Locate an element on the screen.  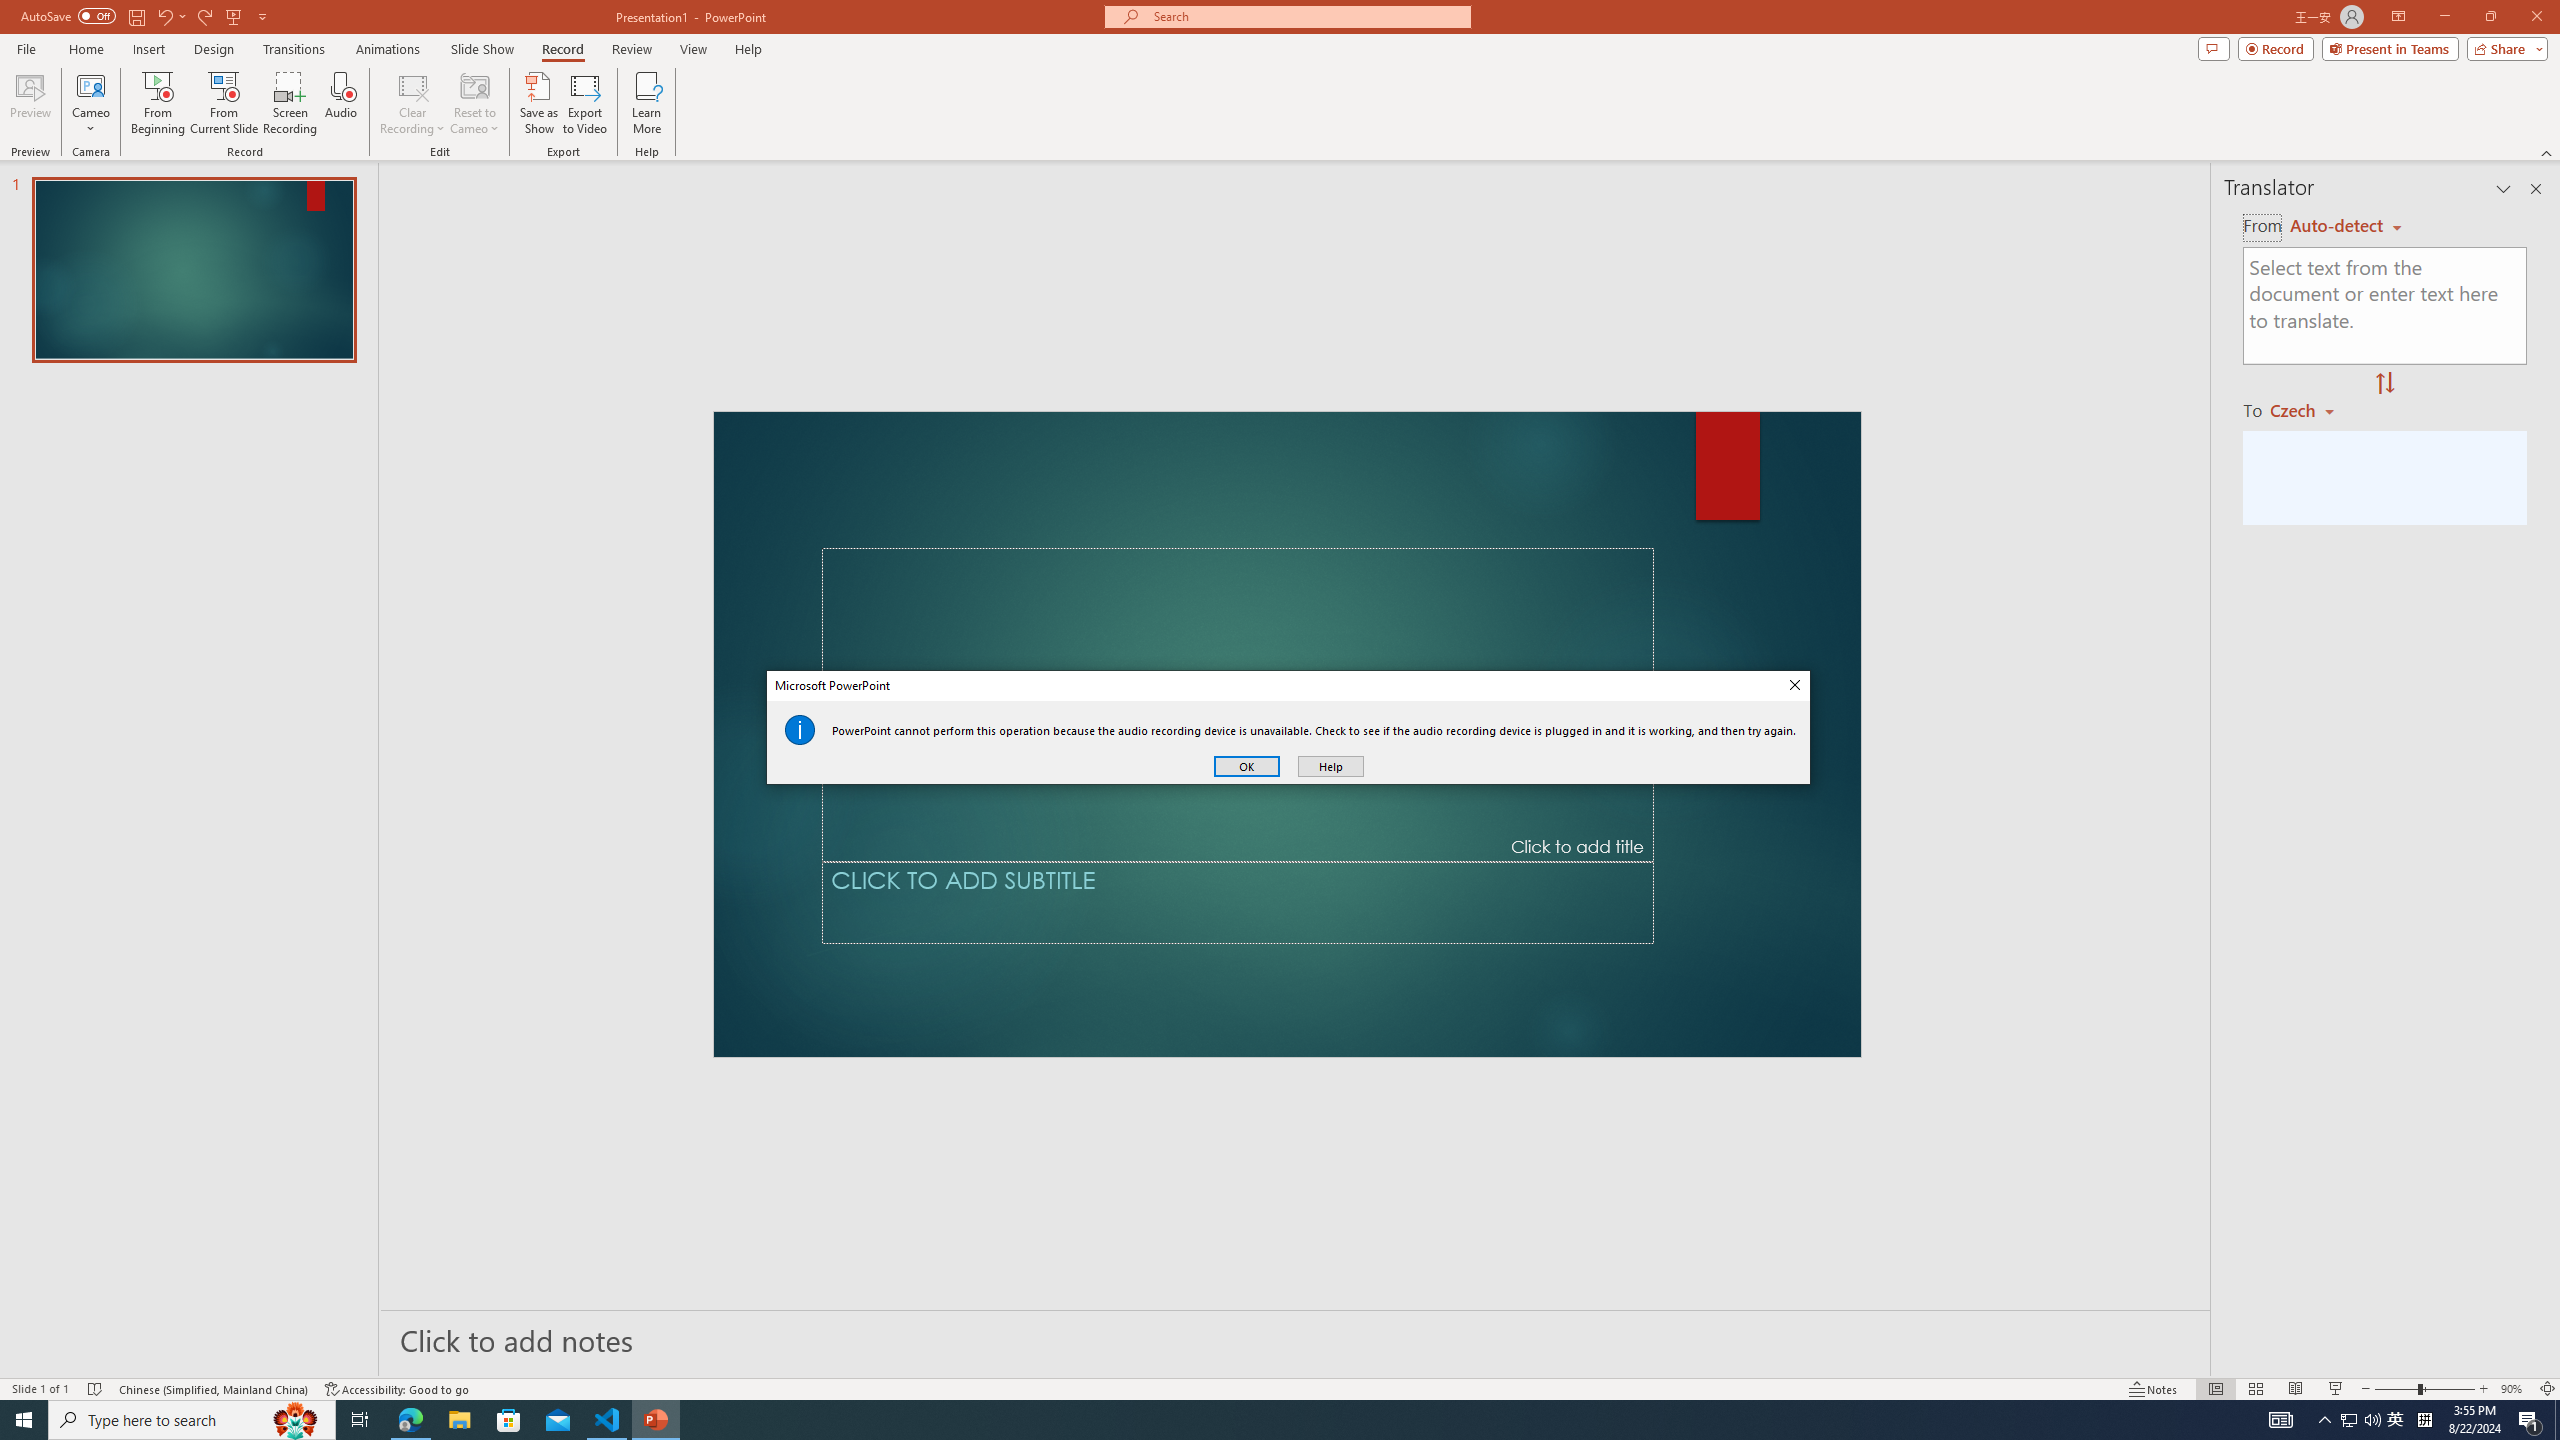
From Beginning... is located at coordinates (157, 103).